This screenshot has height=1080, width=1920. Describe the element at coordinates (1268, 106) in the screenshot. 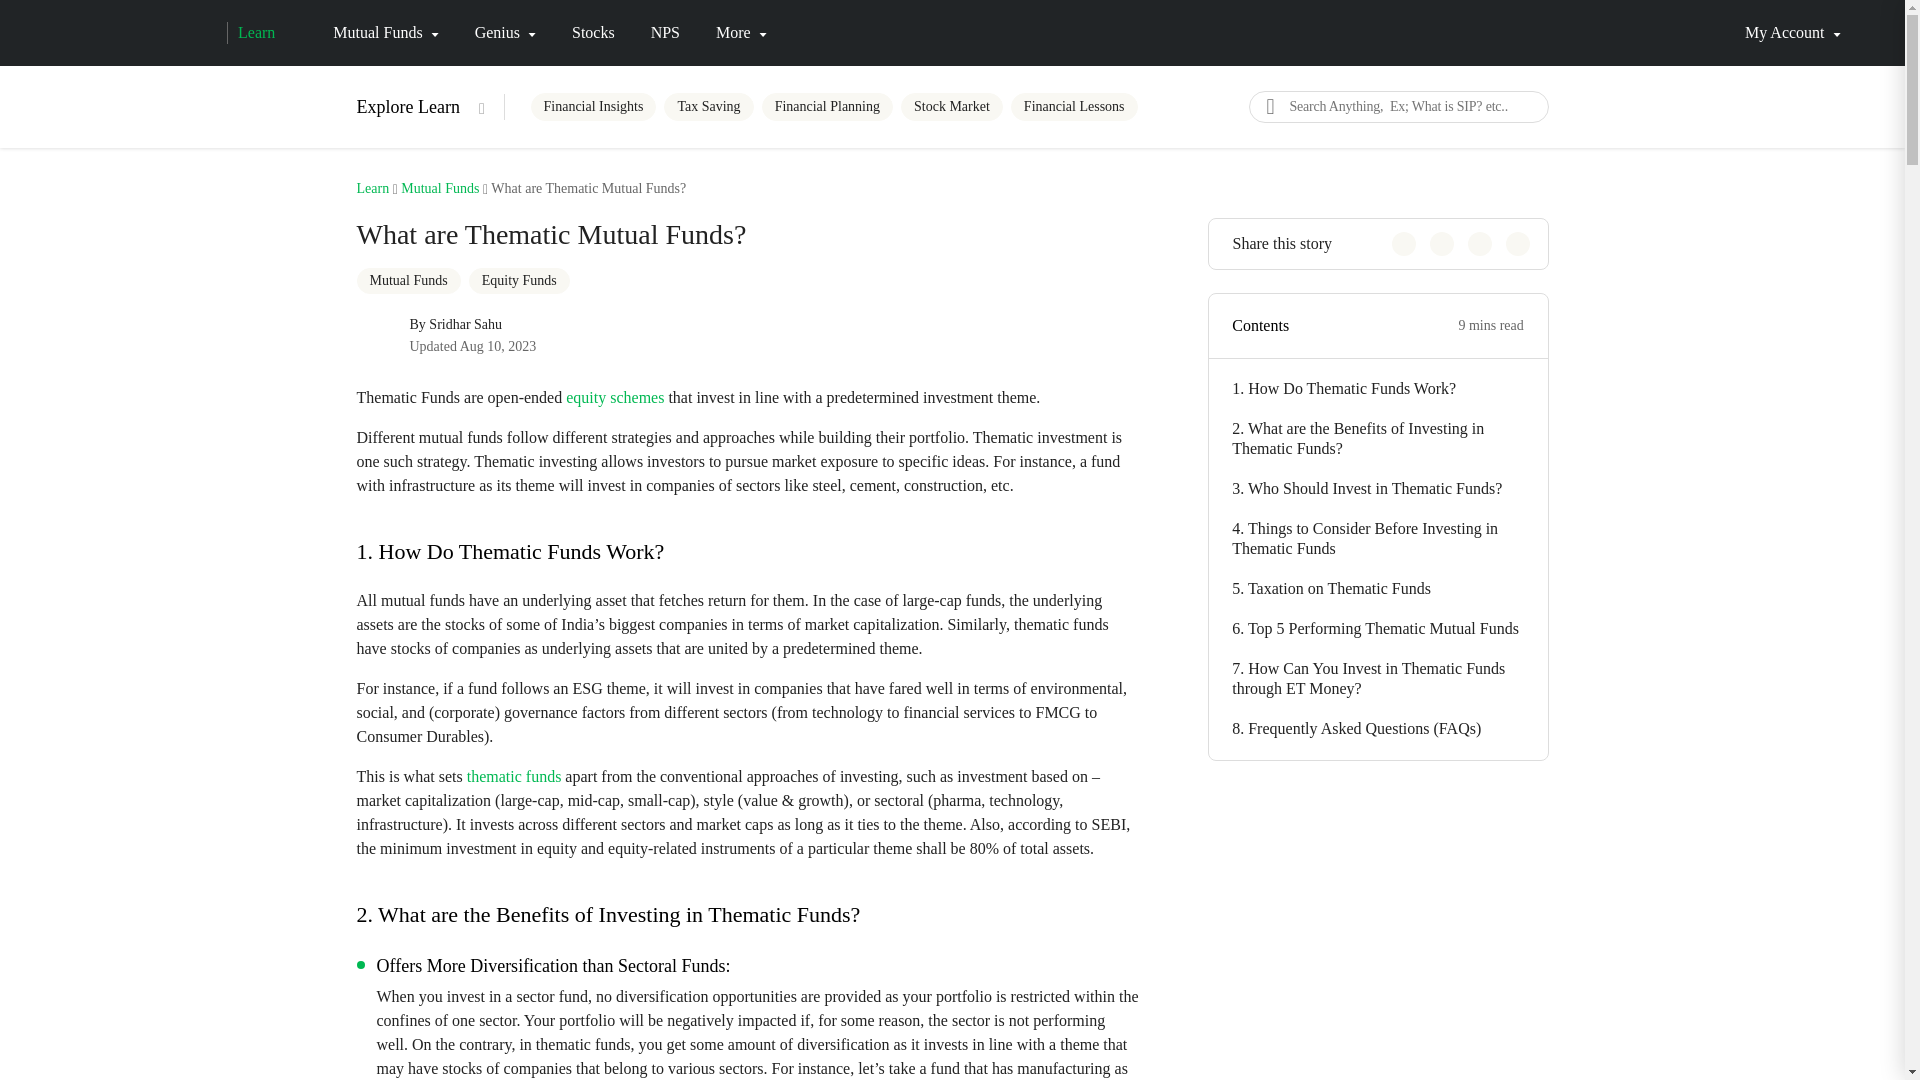

I see `Search` at that location.